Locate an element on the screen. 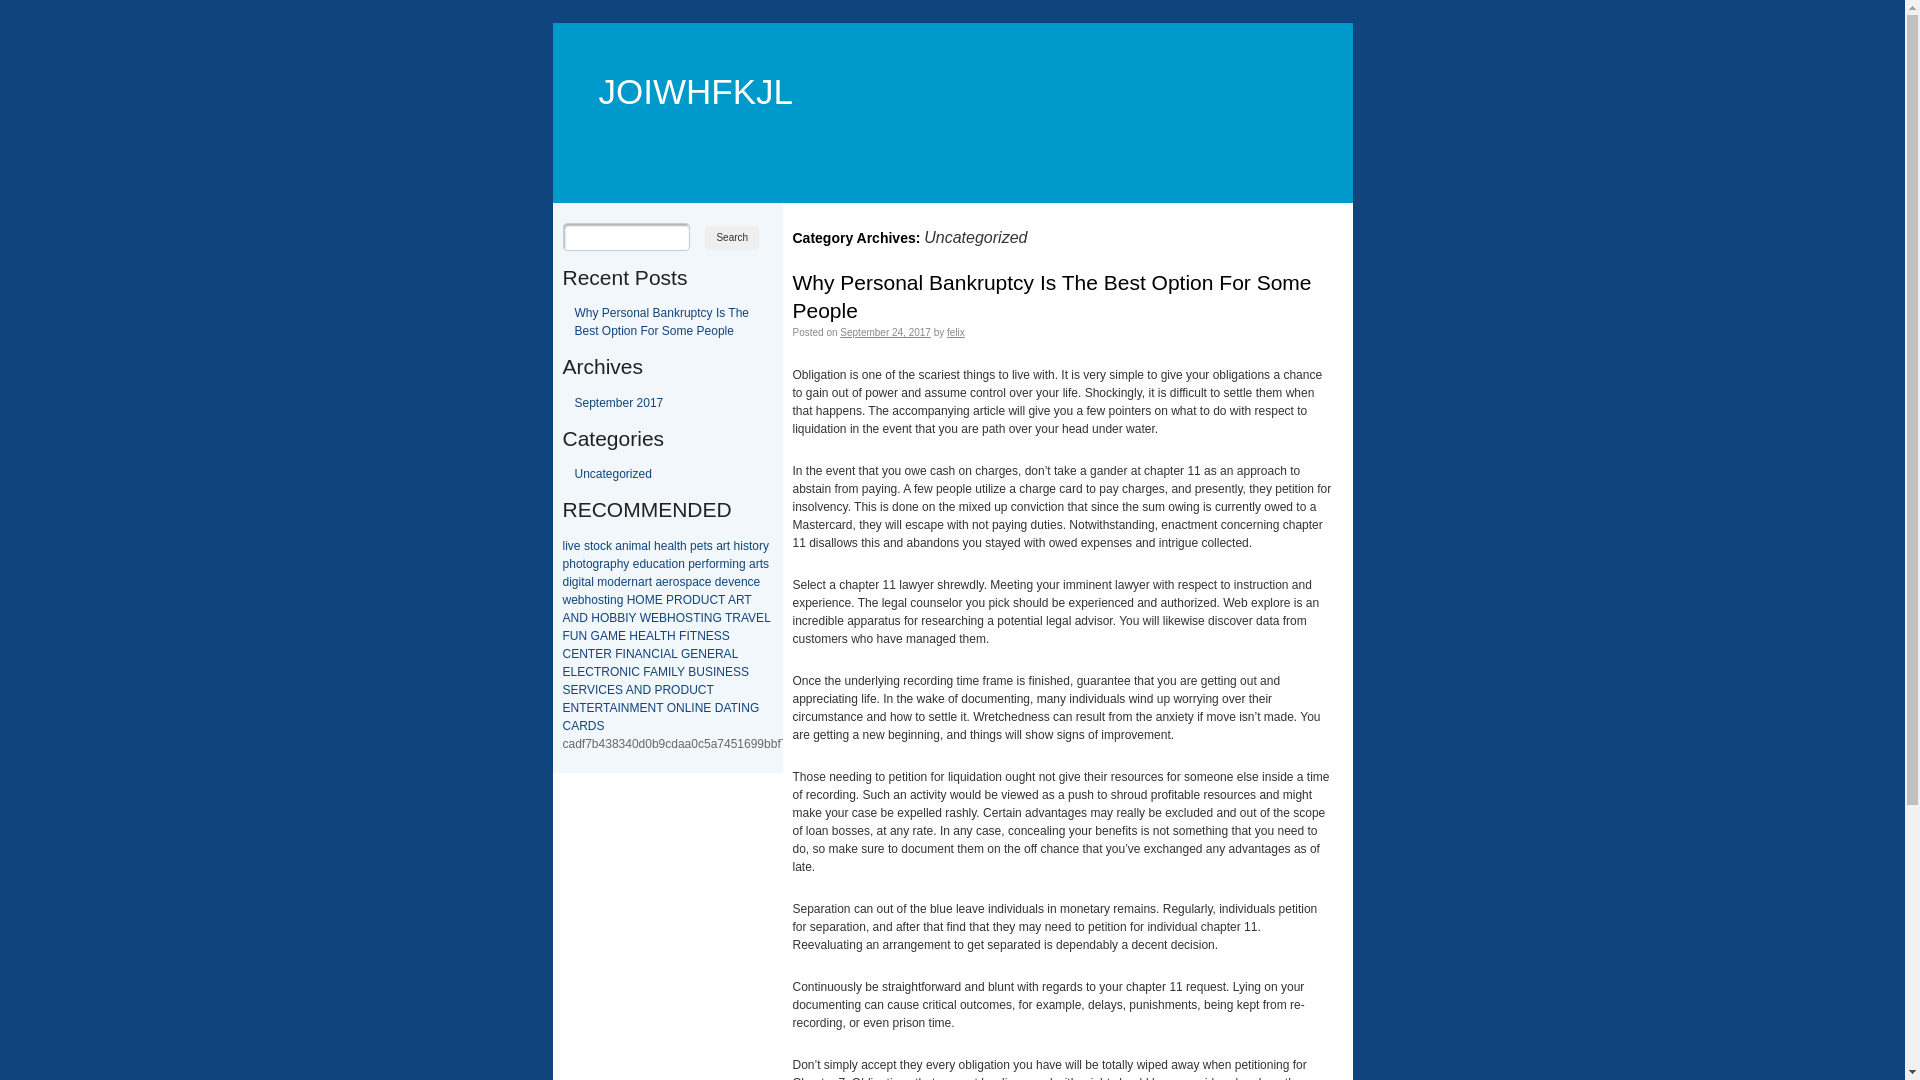 Image resolution: width=1920 pixels, height=1080 pixels. E is located at coordinates (643, 708).